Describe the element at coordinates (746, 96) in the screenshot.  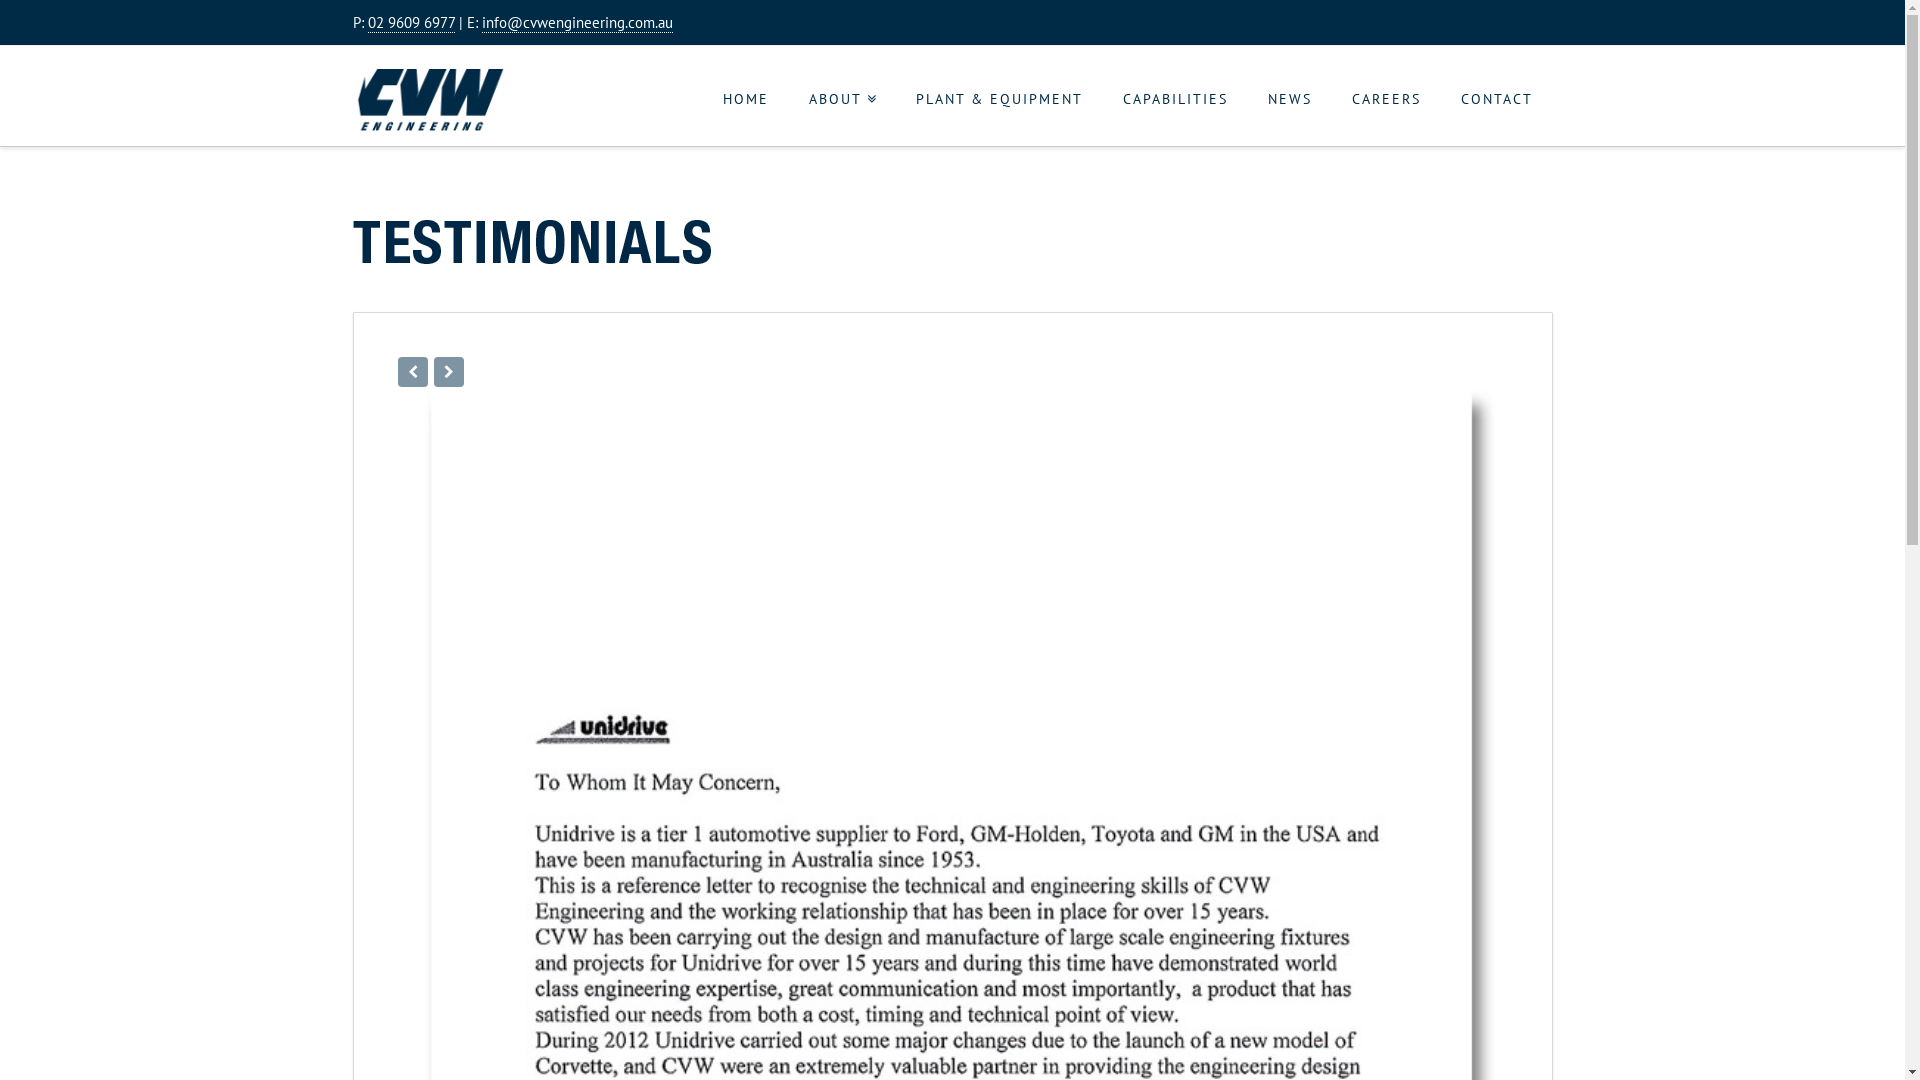
I see `HOME` at that location.